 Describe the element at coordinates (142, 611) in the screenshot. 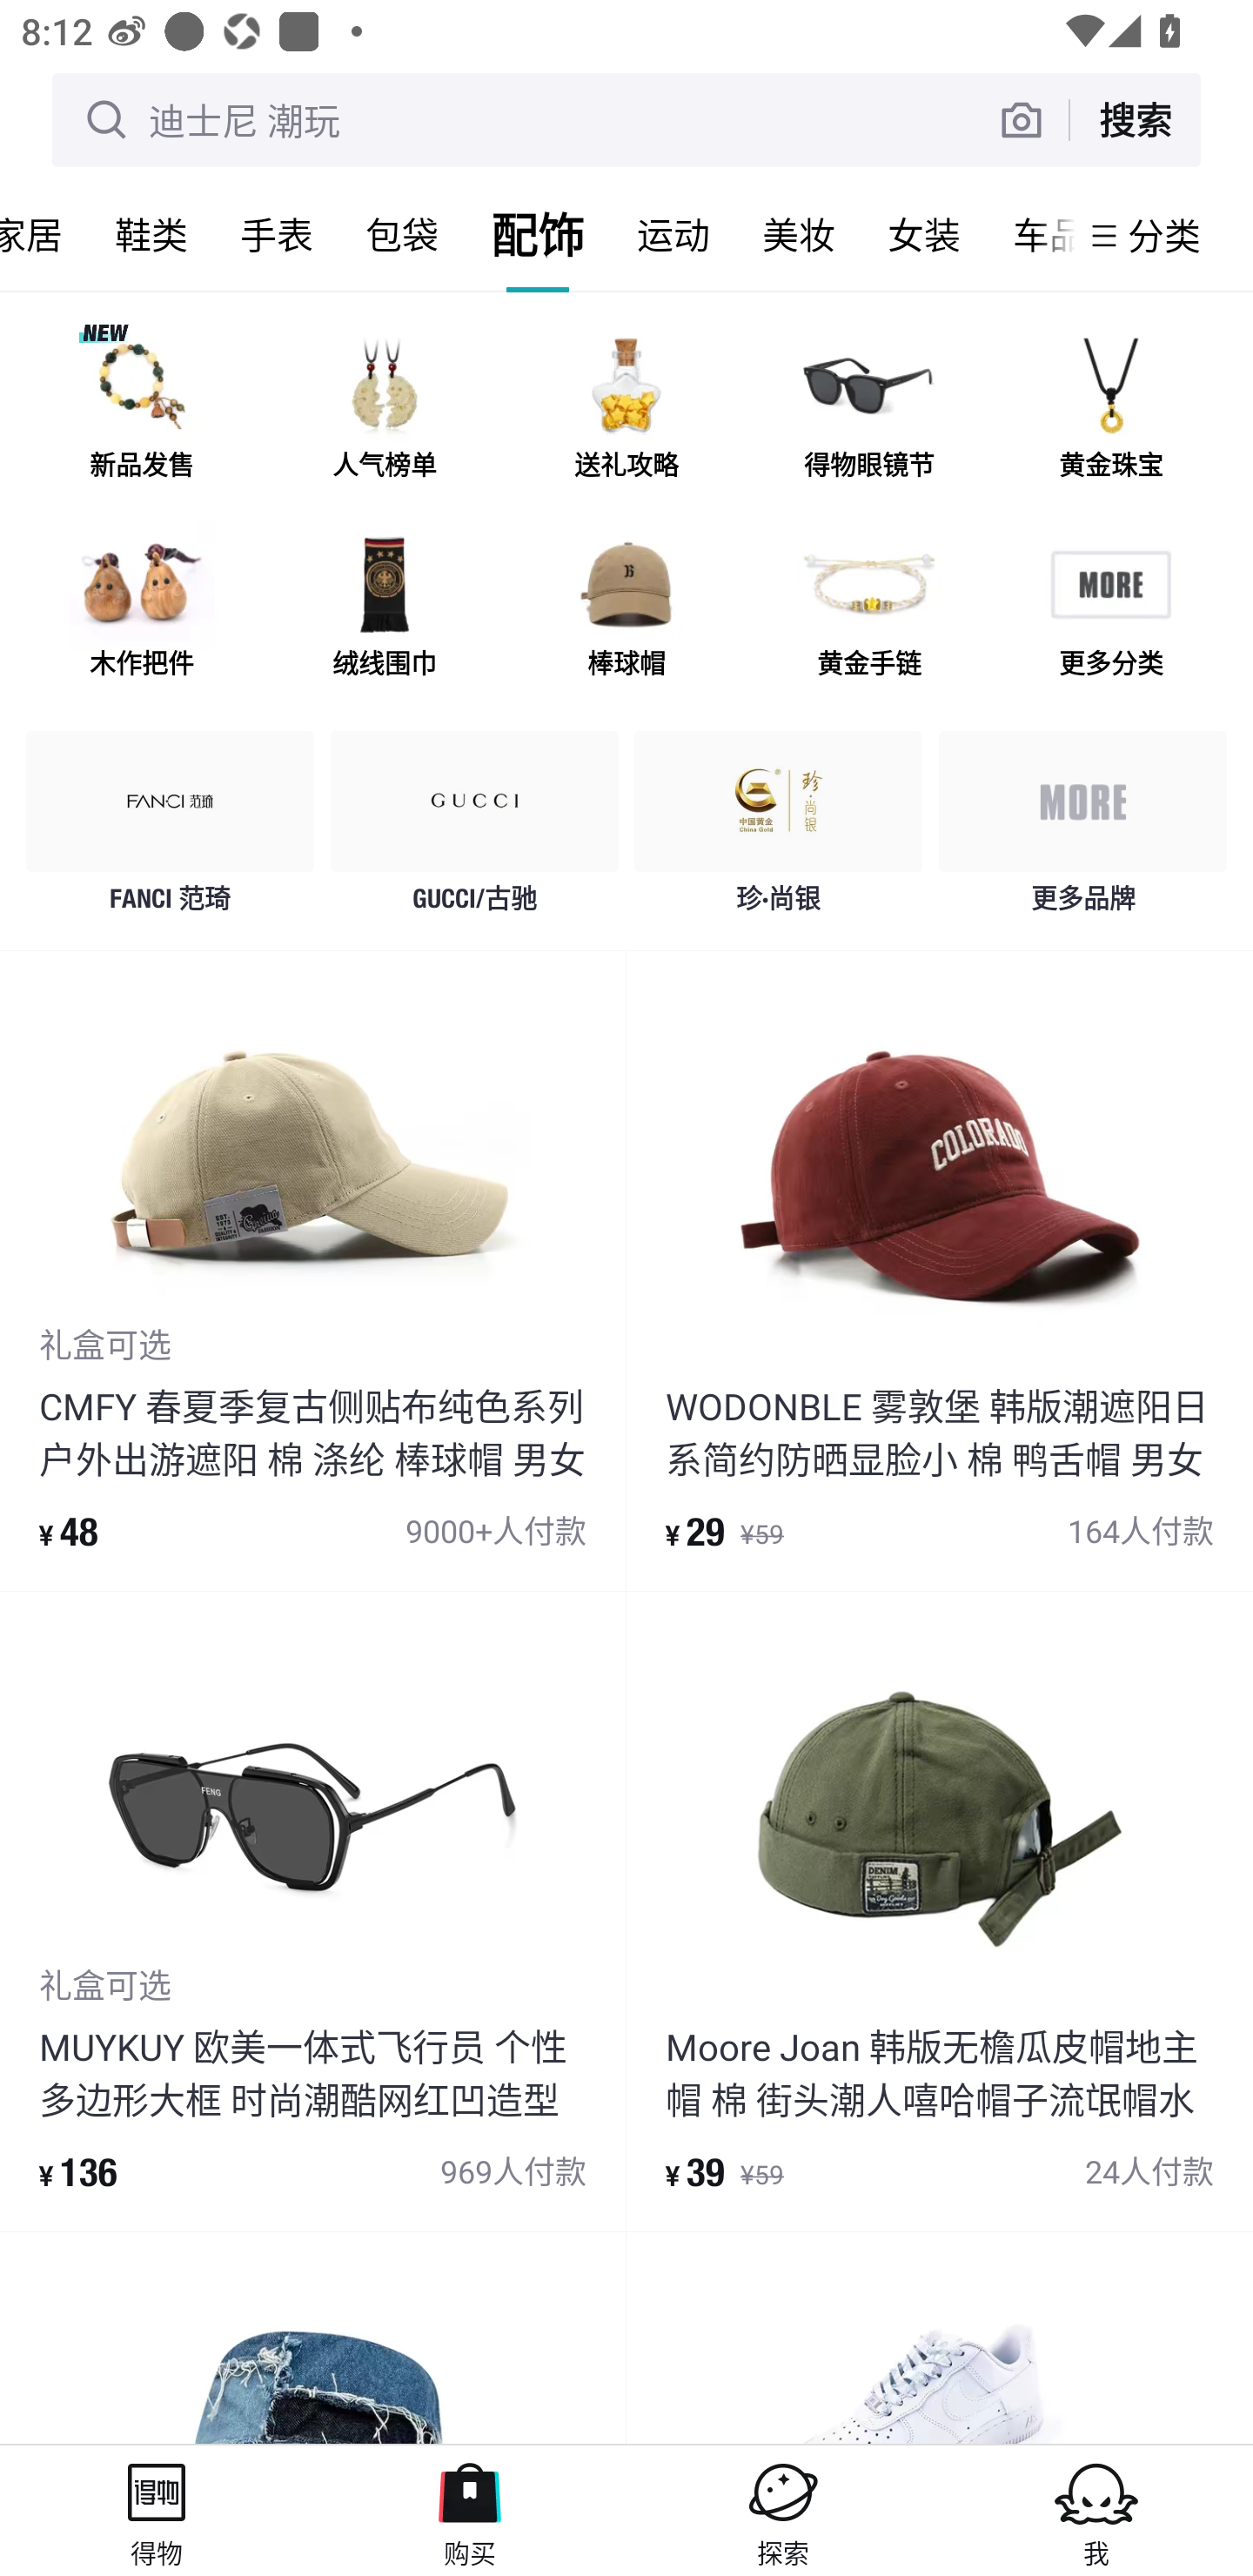

I see `木作把件` at that location.